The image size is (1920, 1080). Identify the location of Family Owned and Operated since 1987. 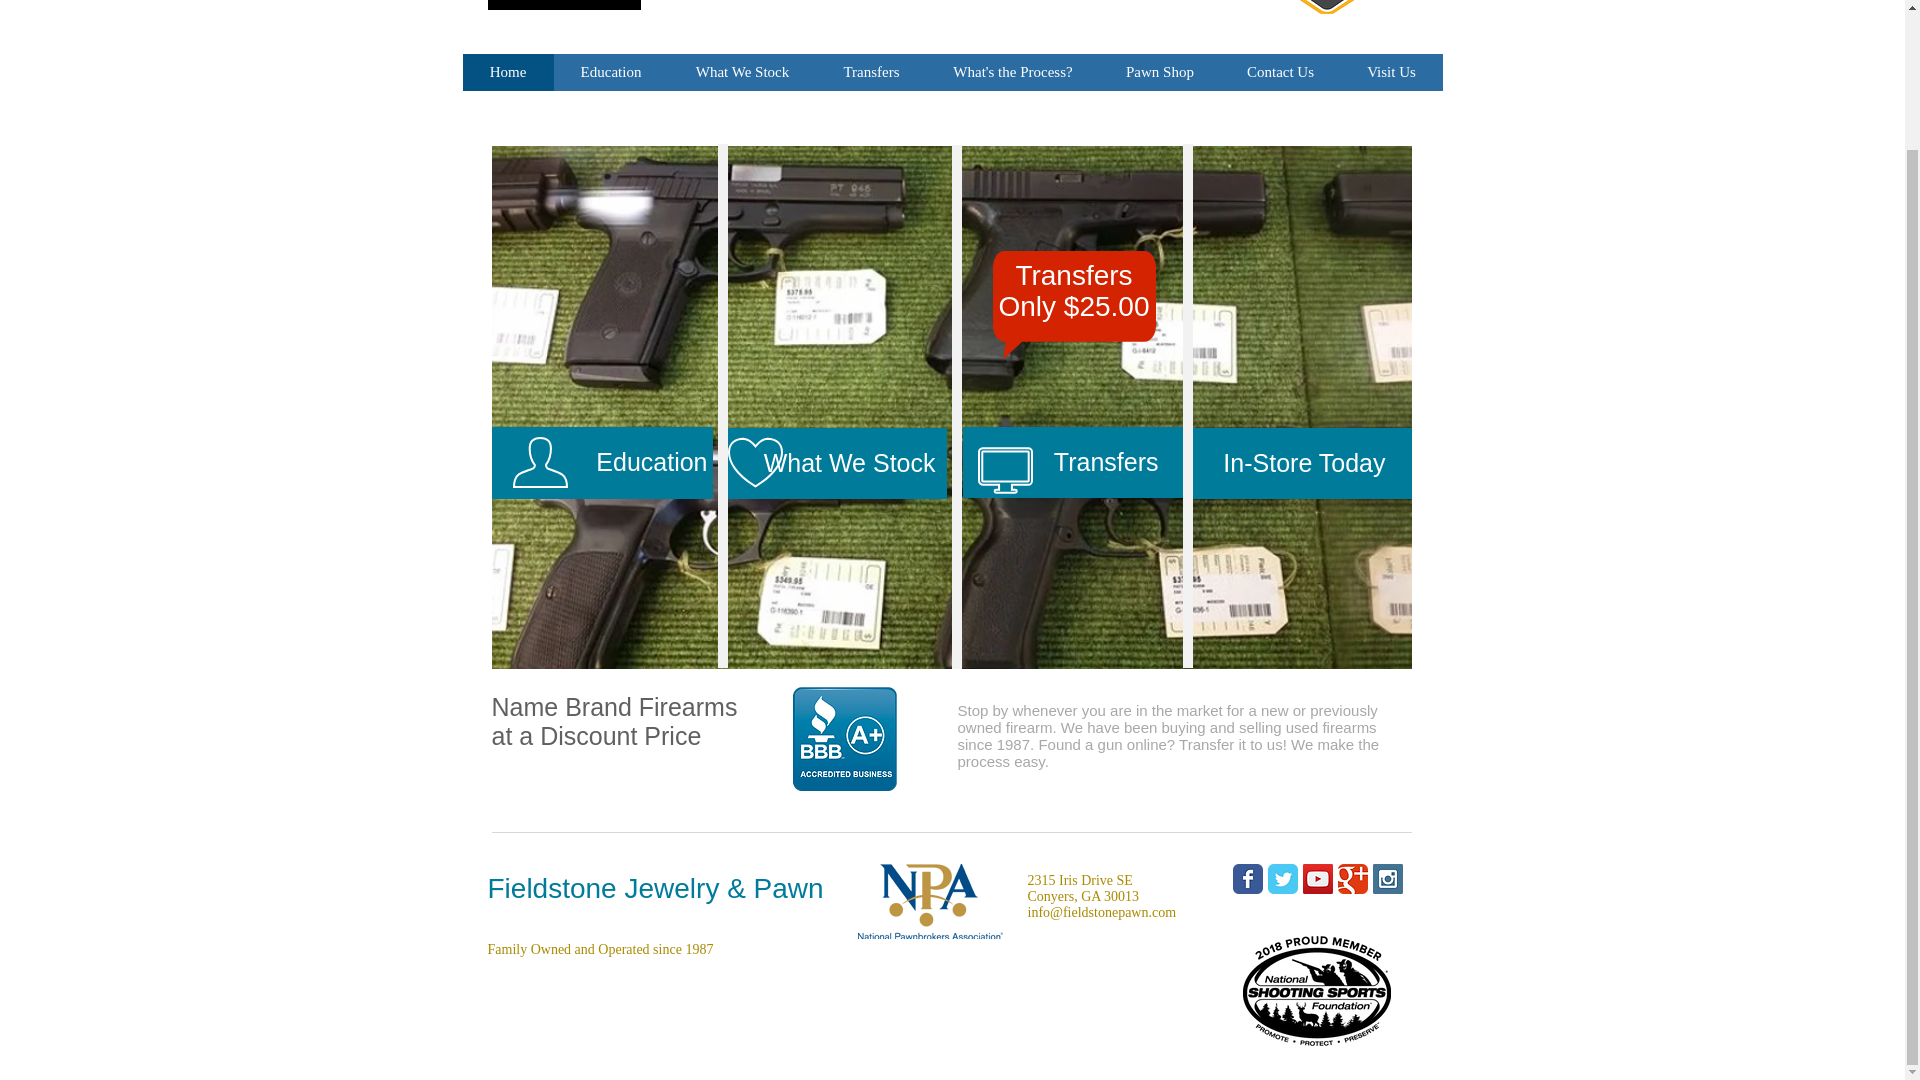
(600, 948).